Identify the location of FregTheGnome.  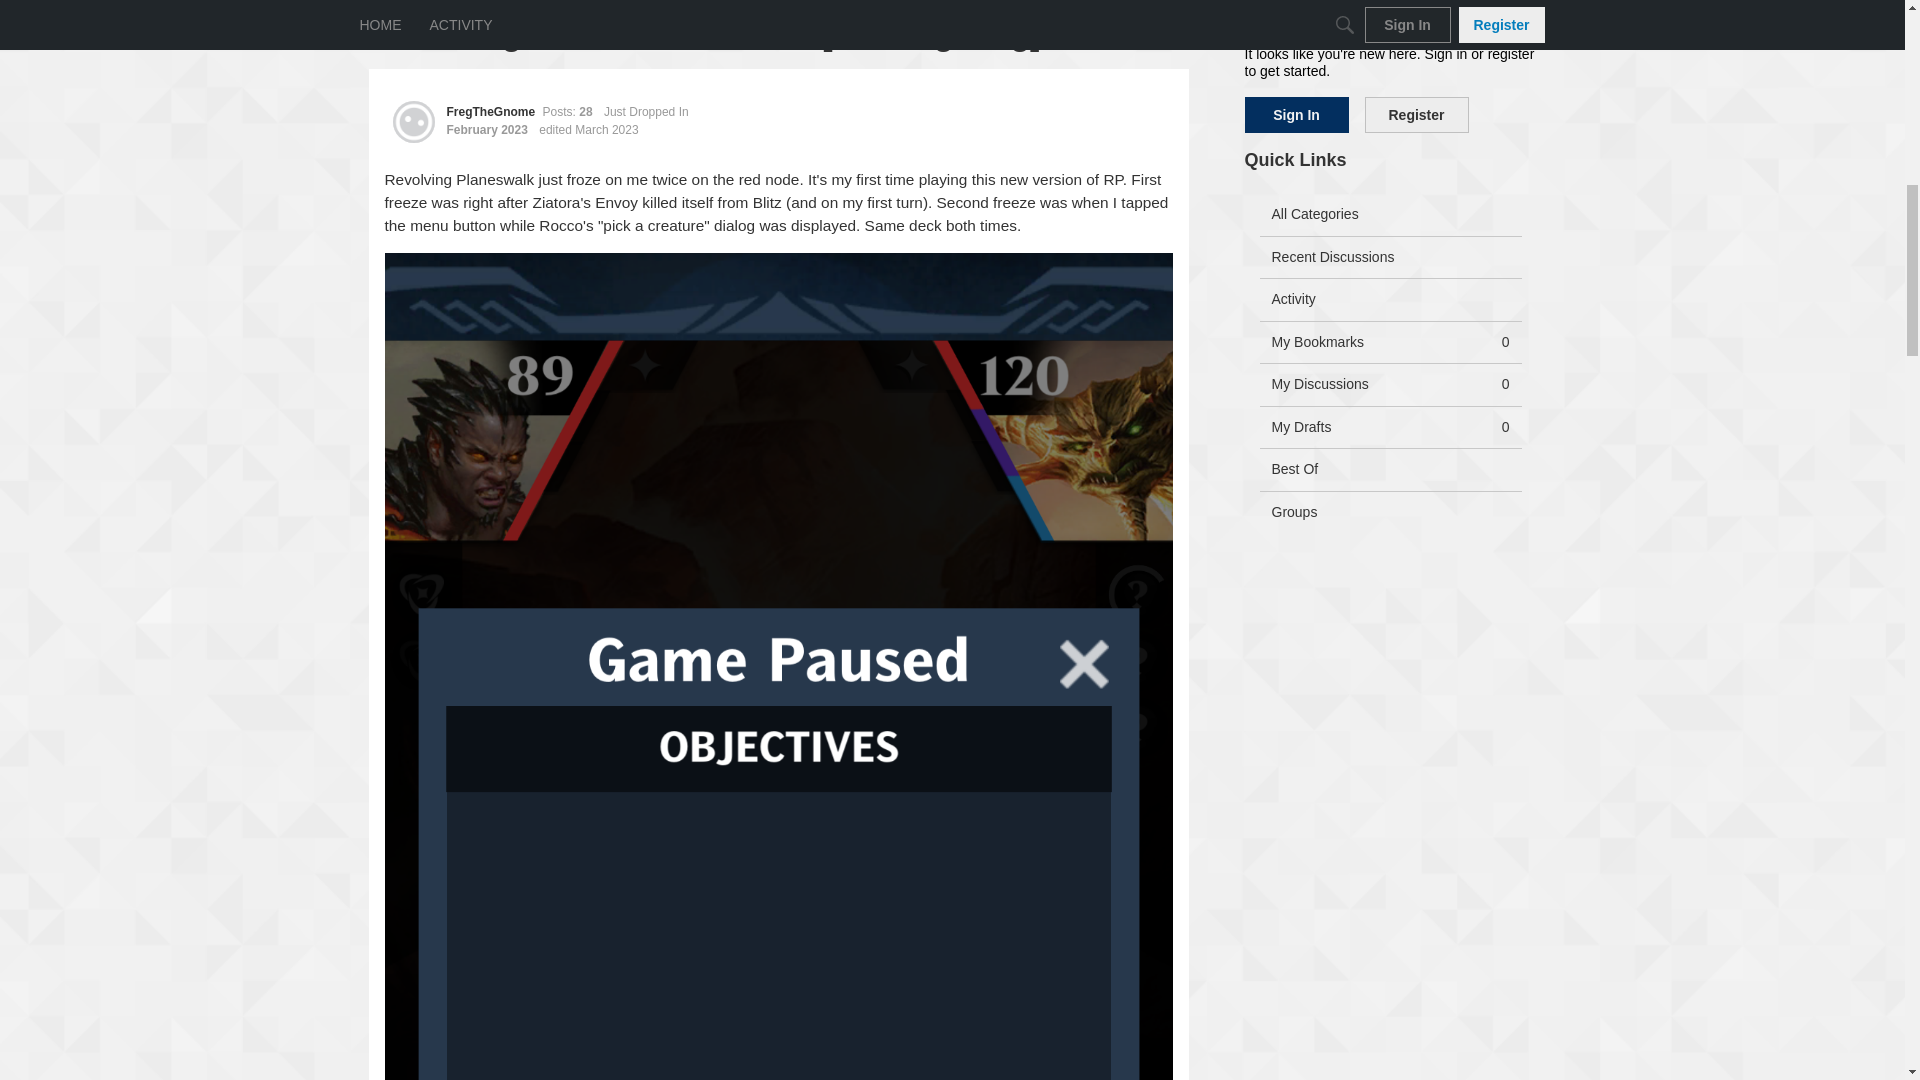
(588, 130).